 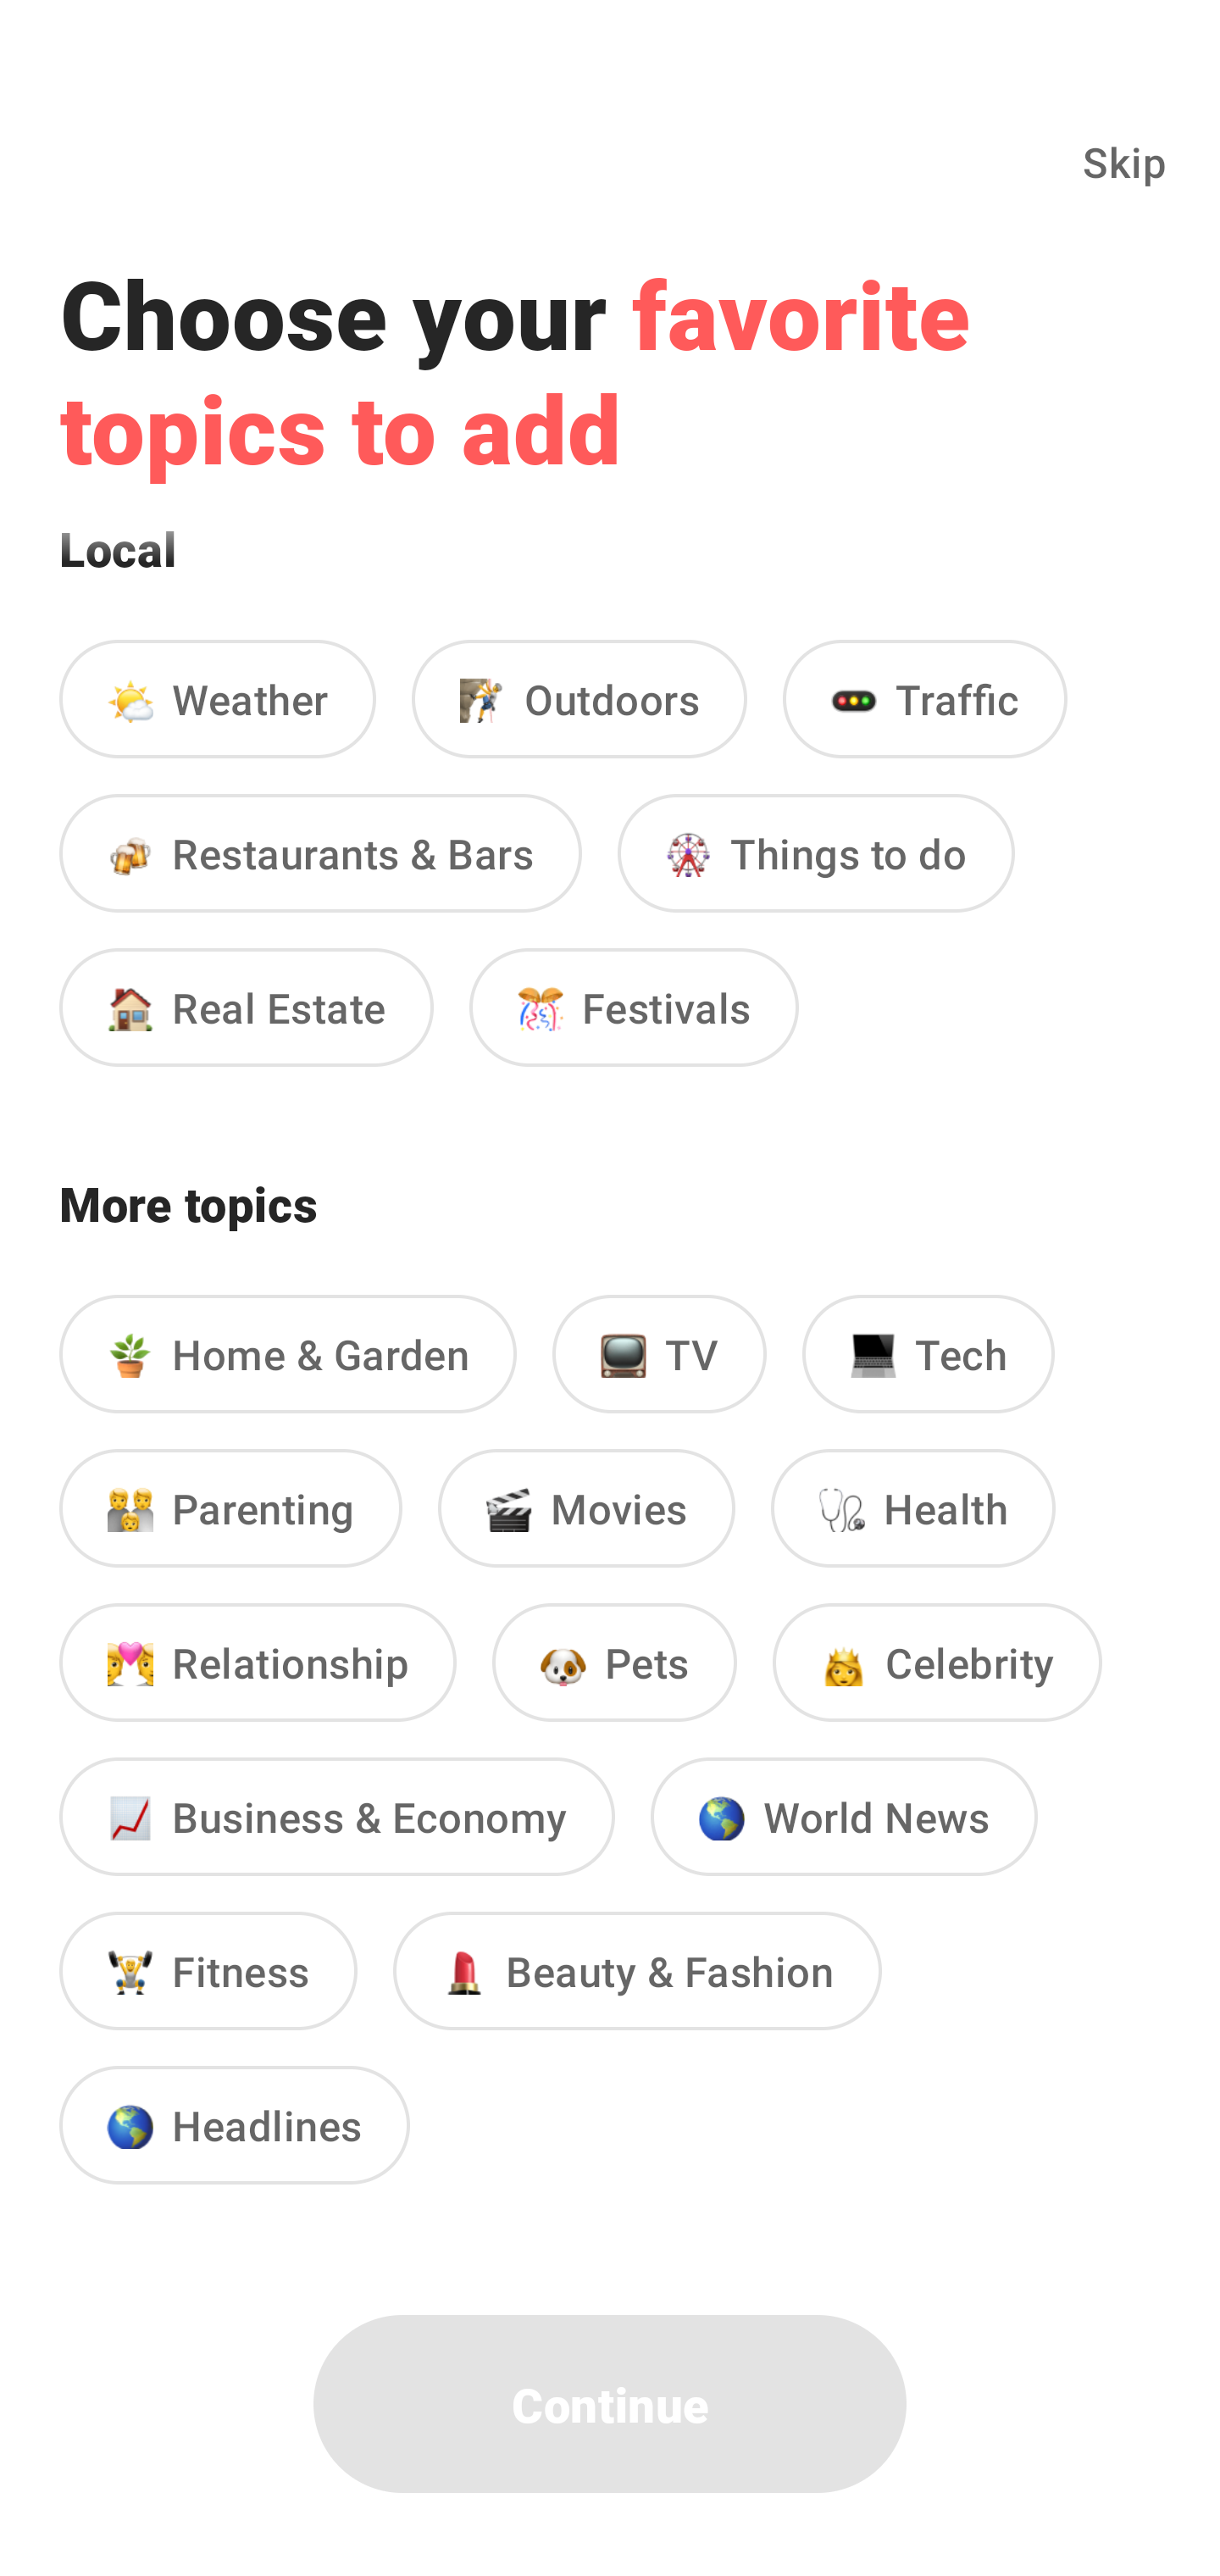 What do you see at coordinates (659, 1354) in the screenshot?
I see `TV` at bounding box center [659, 1354].